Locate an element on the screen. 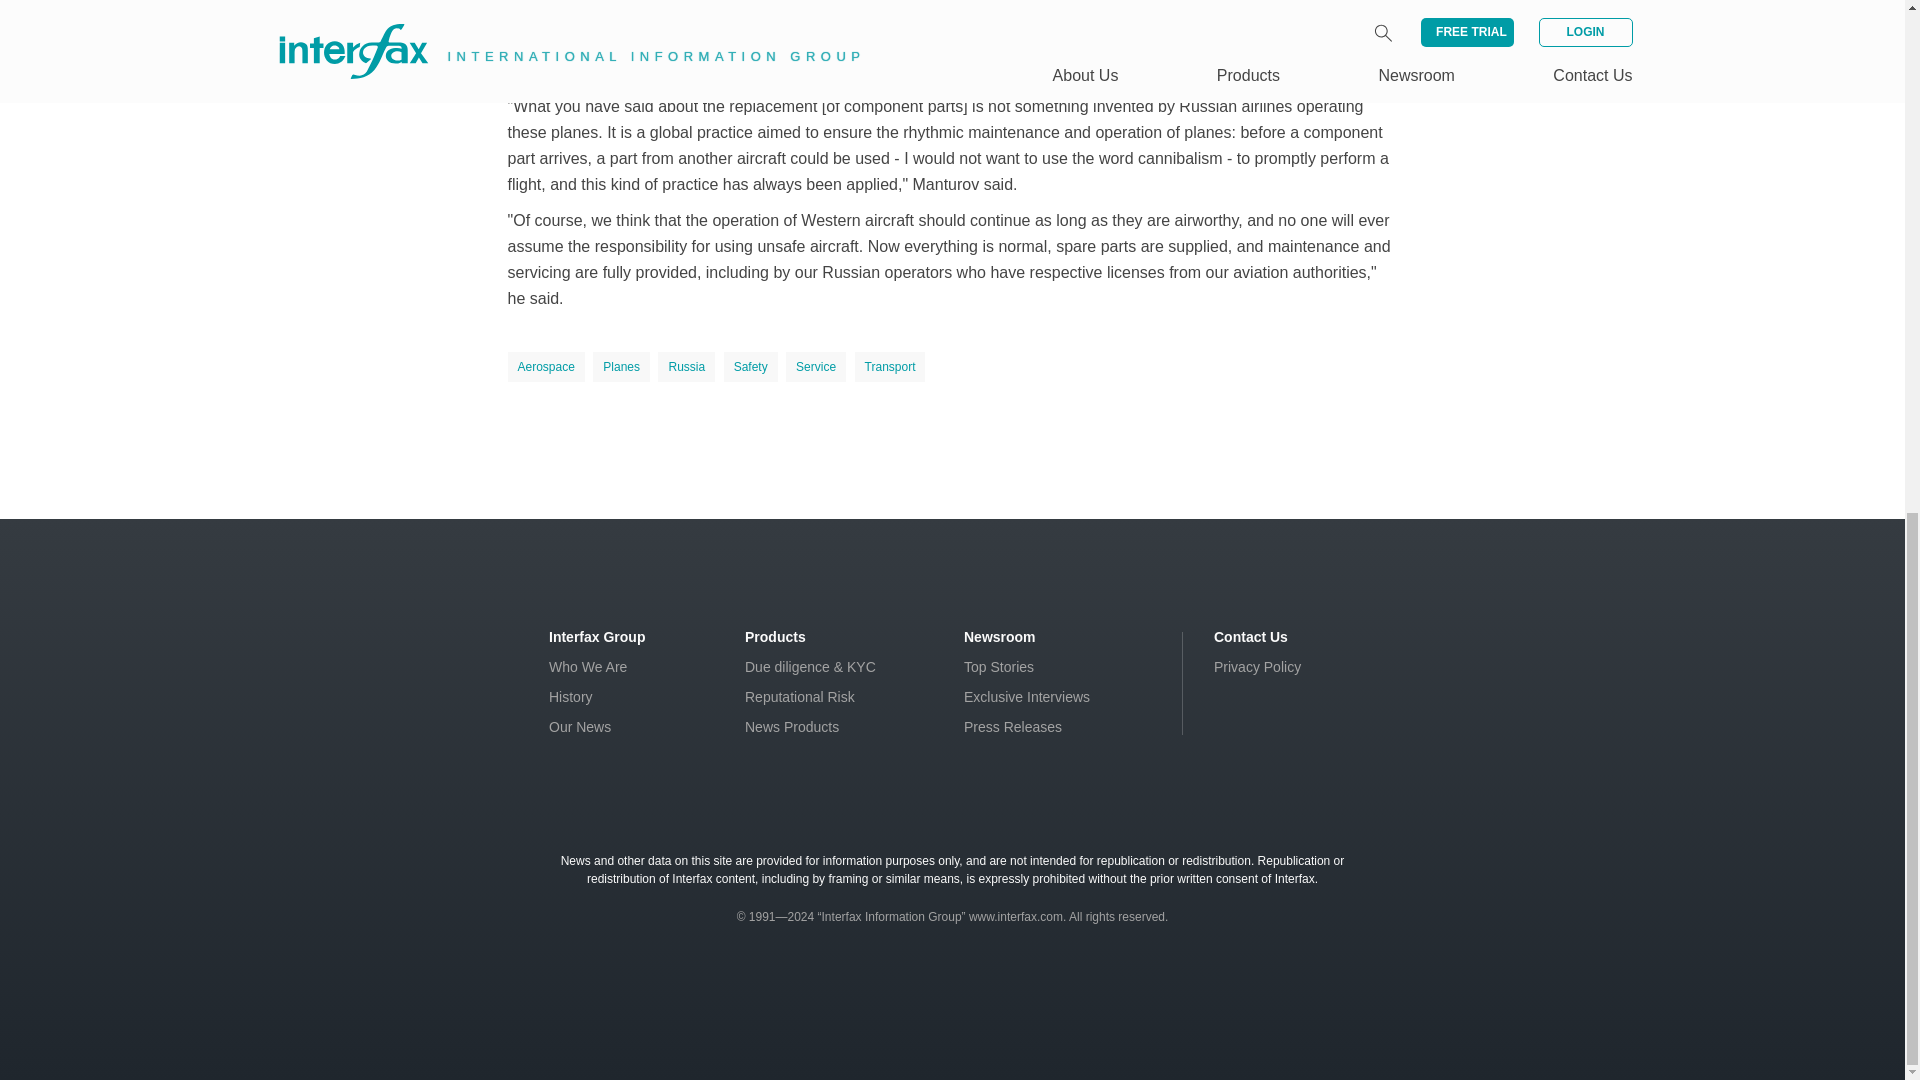 The image size is (1920, 1080). Aerospace is located at coordinates (546, 367).